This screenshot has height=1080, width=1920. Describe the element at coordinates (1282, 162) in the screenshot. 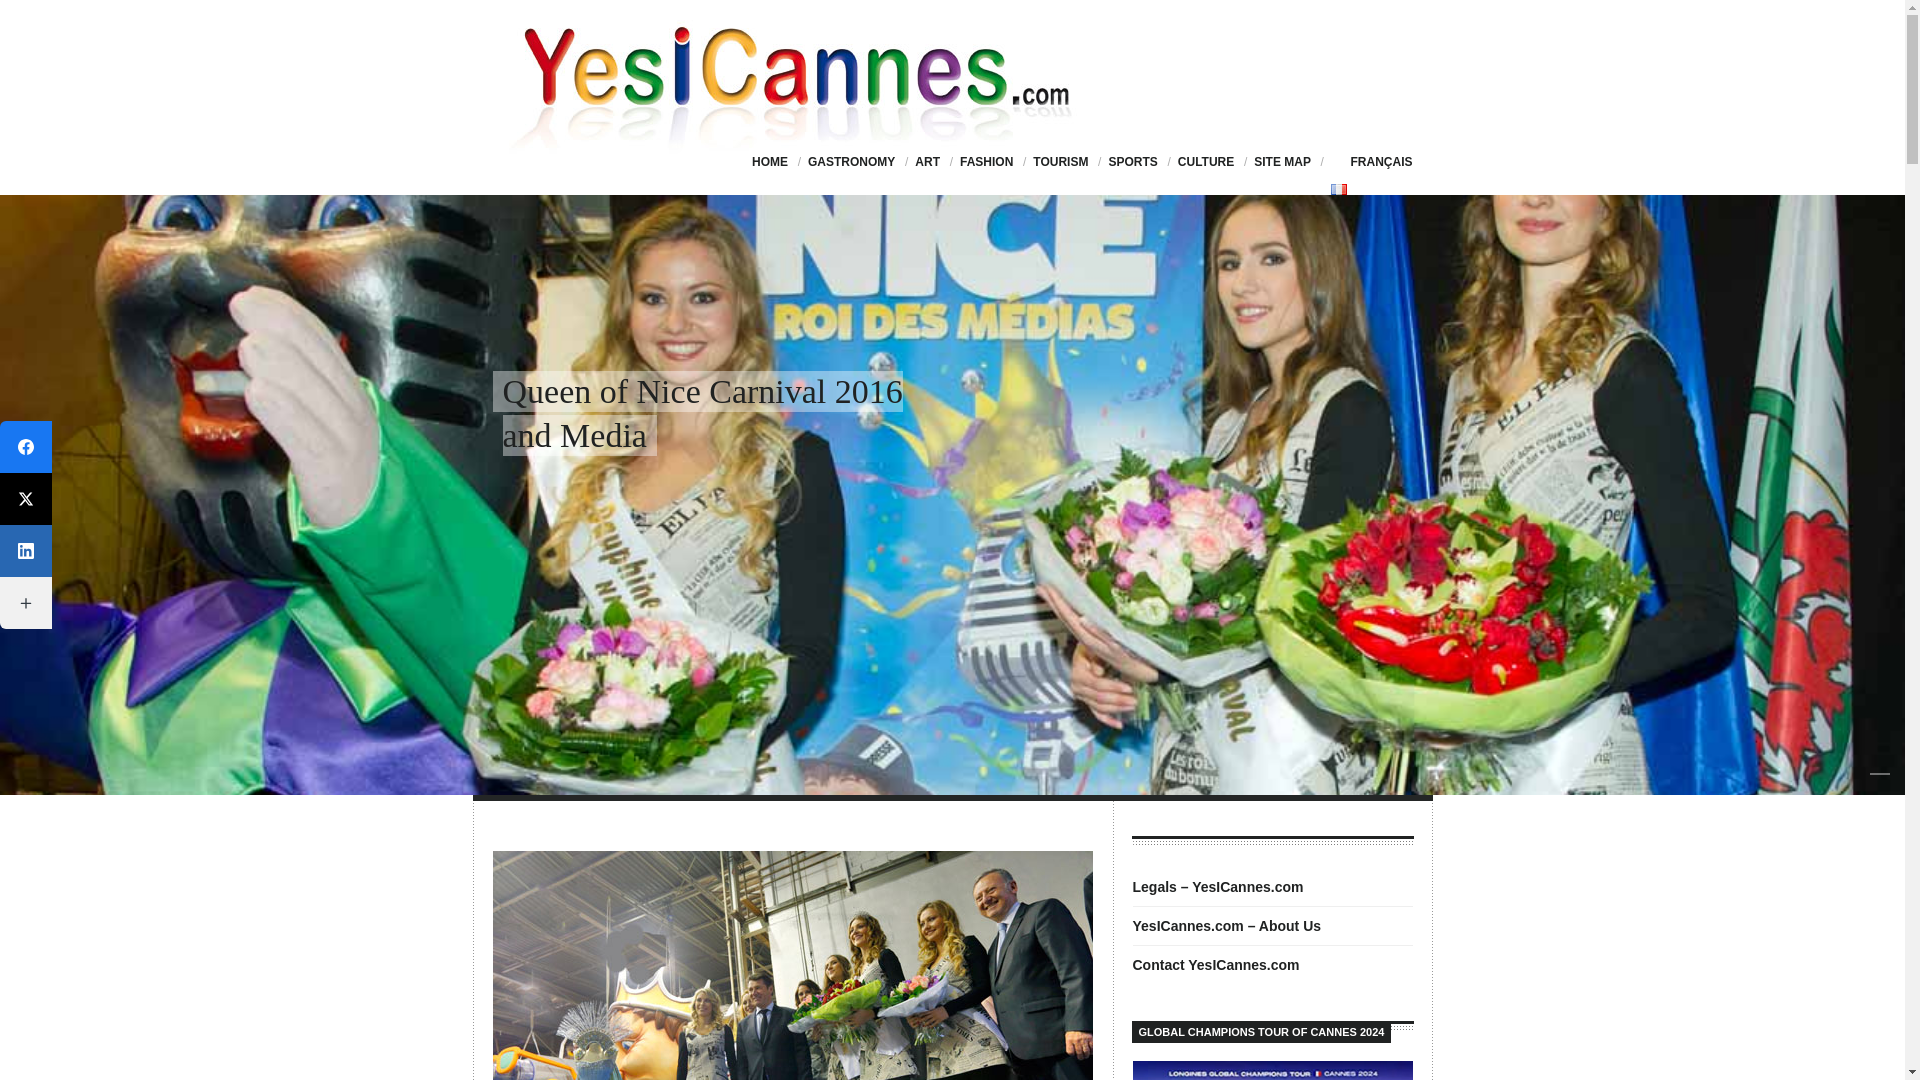

I see `SITE MAP` at that location.